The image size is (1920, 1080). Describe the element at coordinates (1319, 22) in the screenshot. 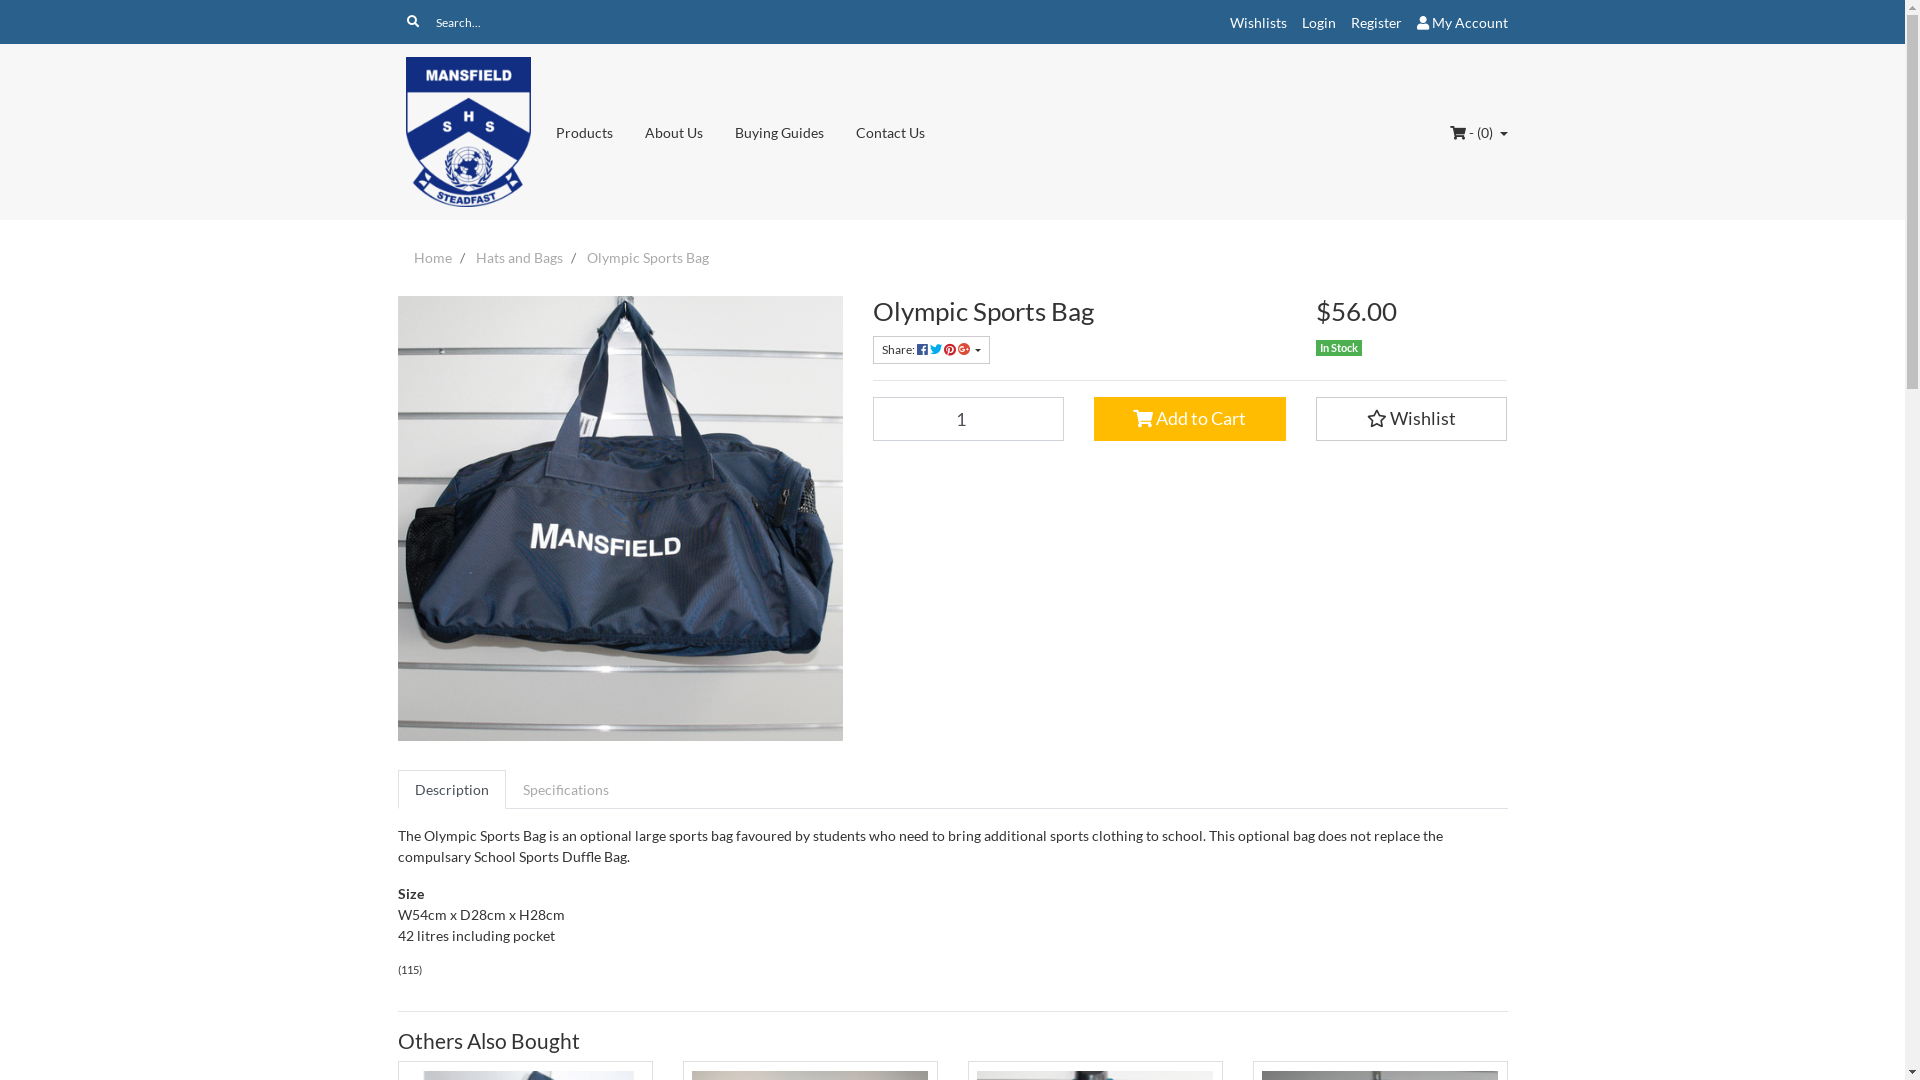

I see `Login` at that location.